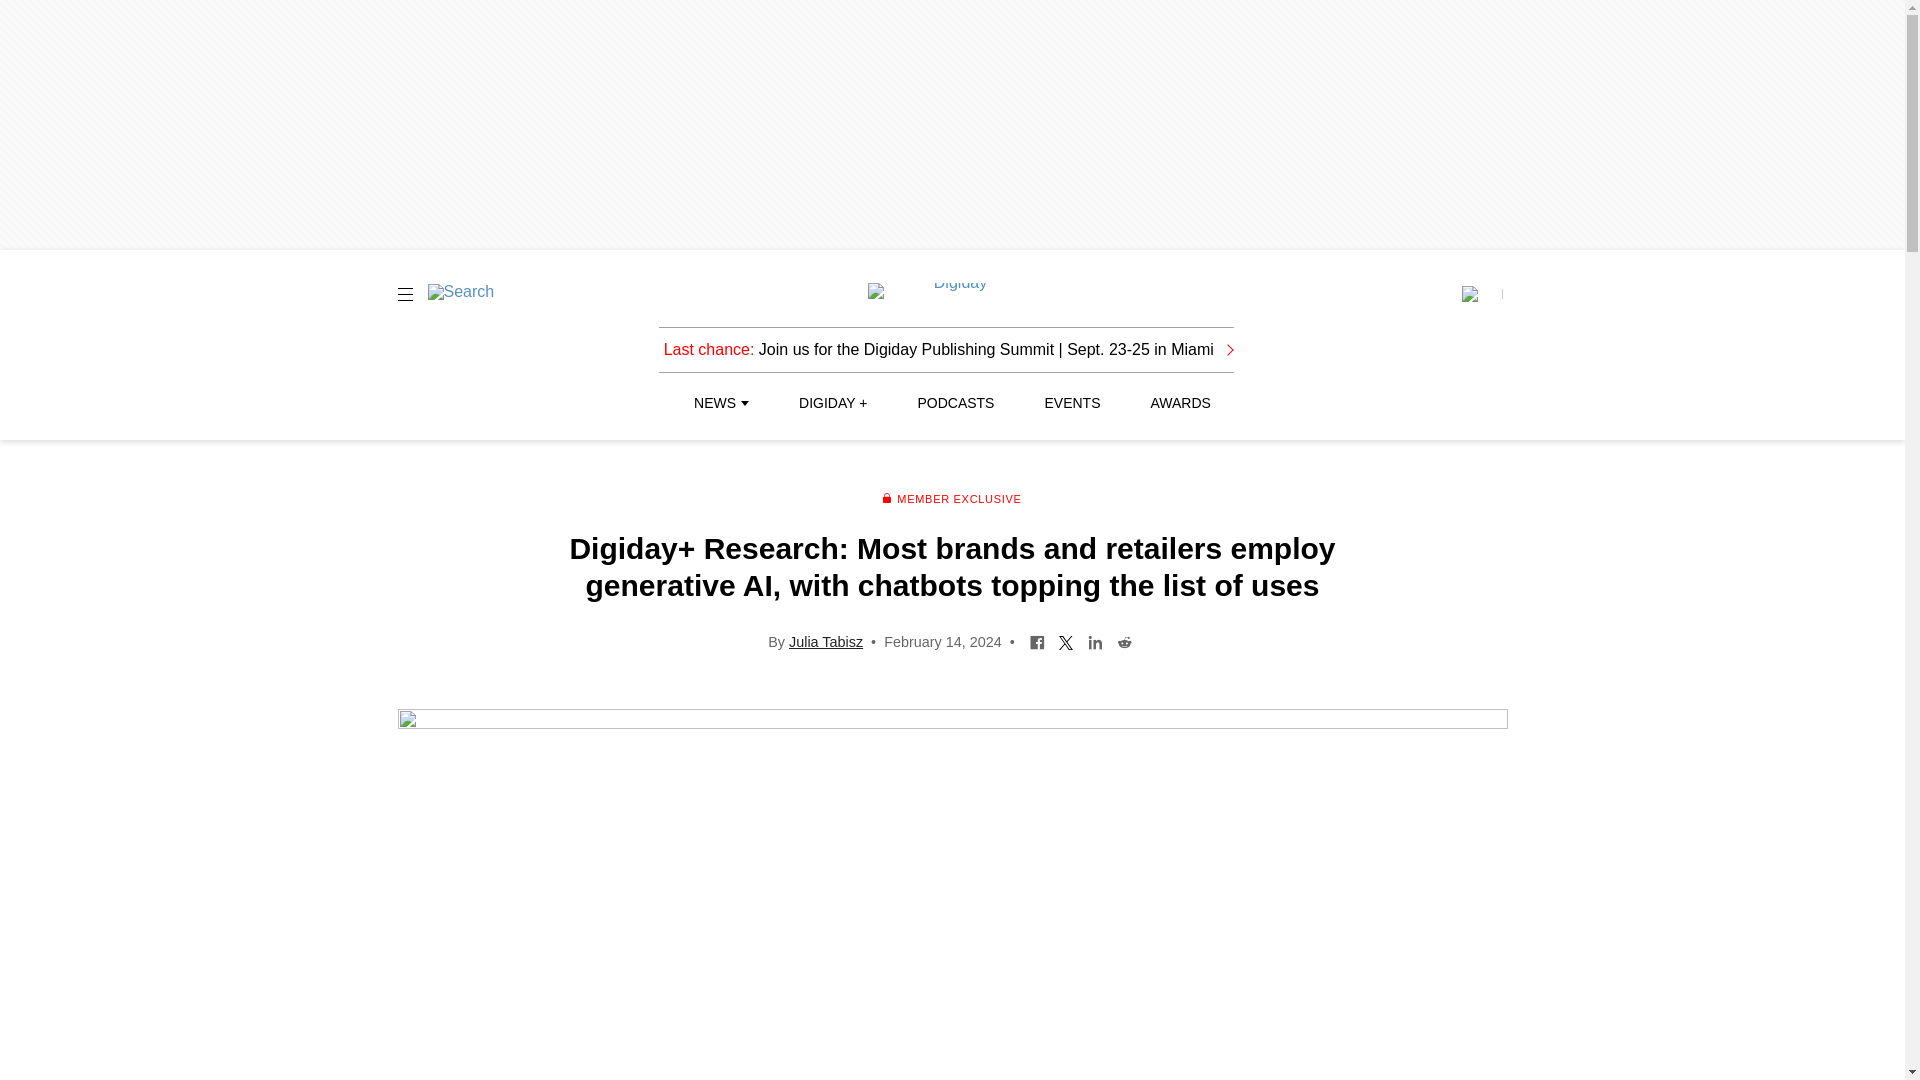 The height and width of the screenshot is (1080, 1920). I want to click on EVENTS, so click(1072, 403).